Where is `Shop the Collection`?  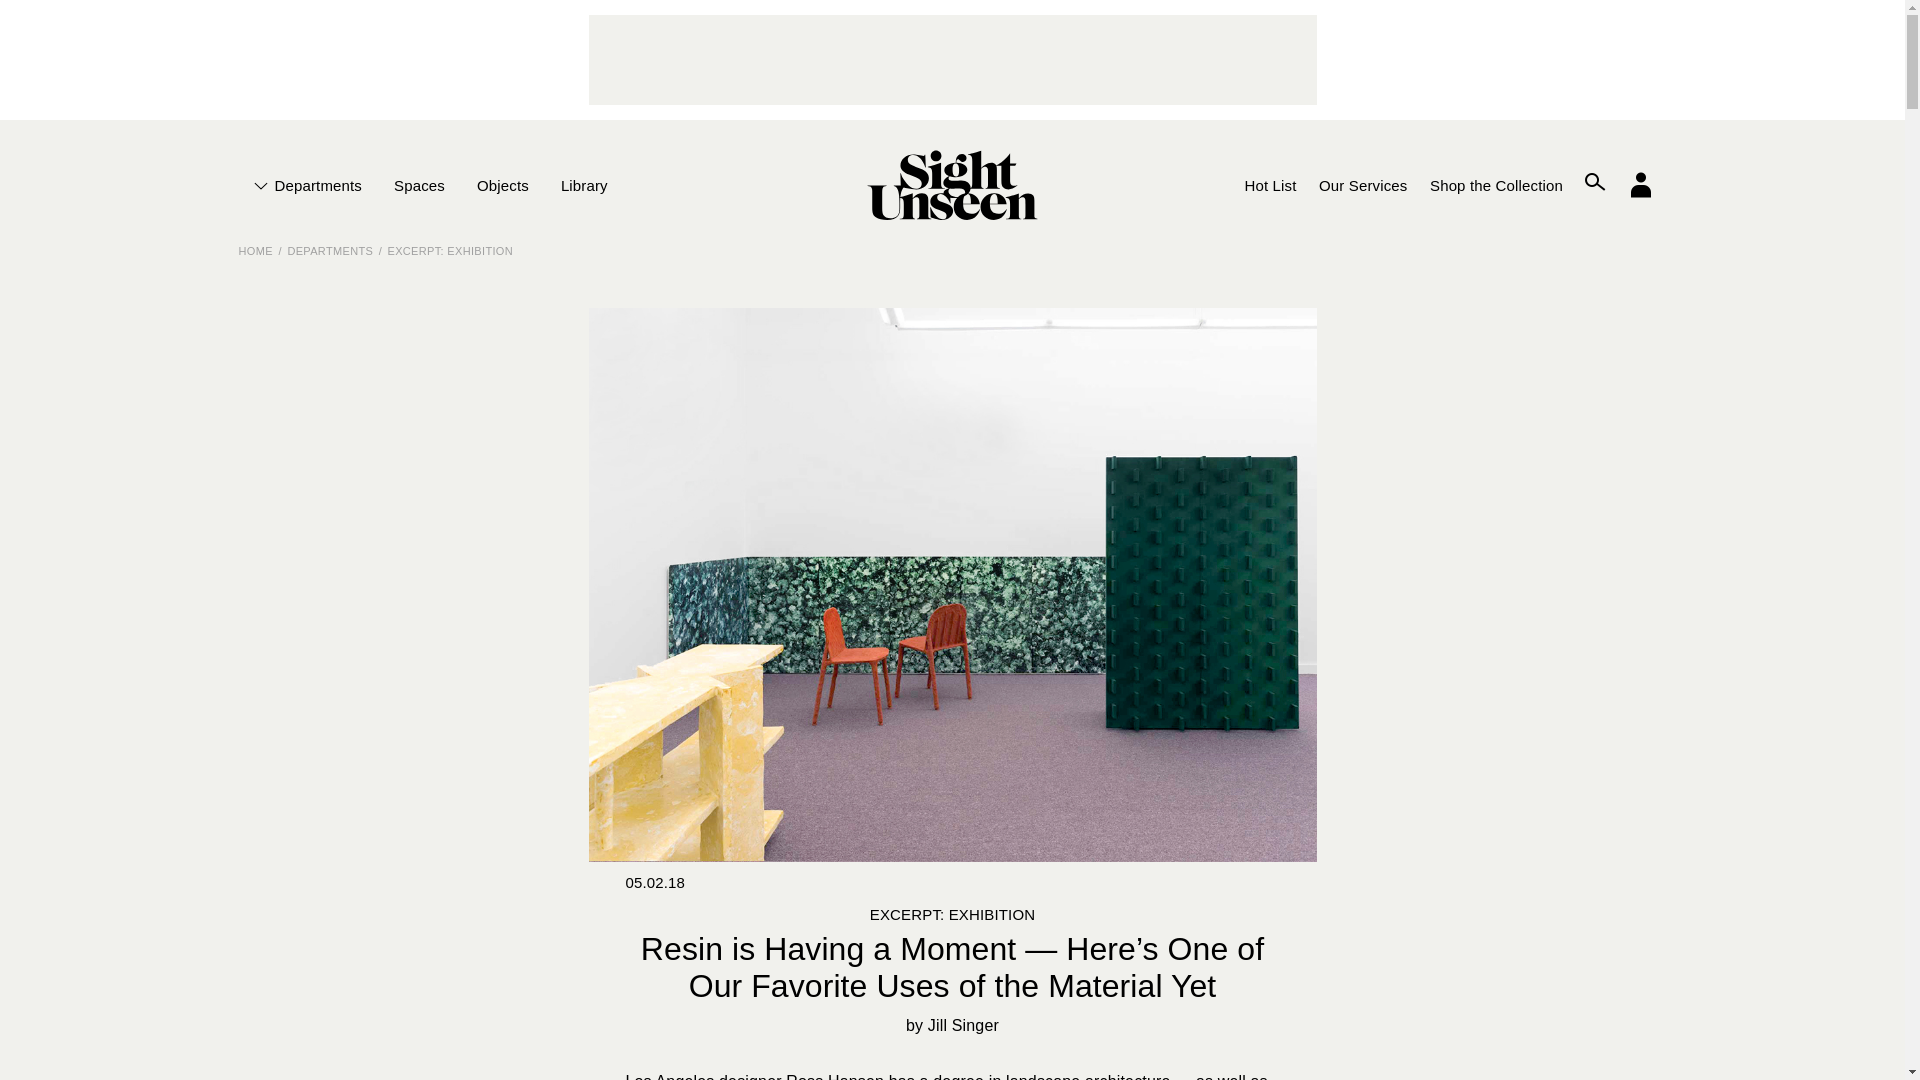 Shop the Collection is located at coordinates (1496, 185).